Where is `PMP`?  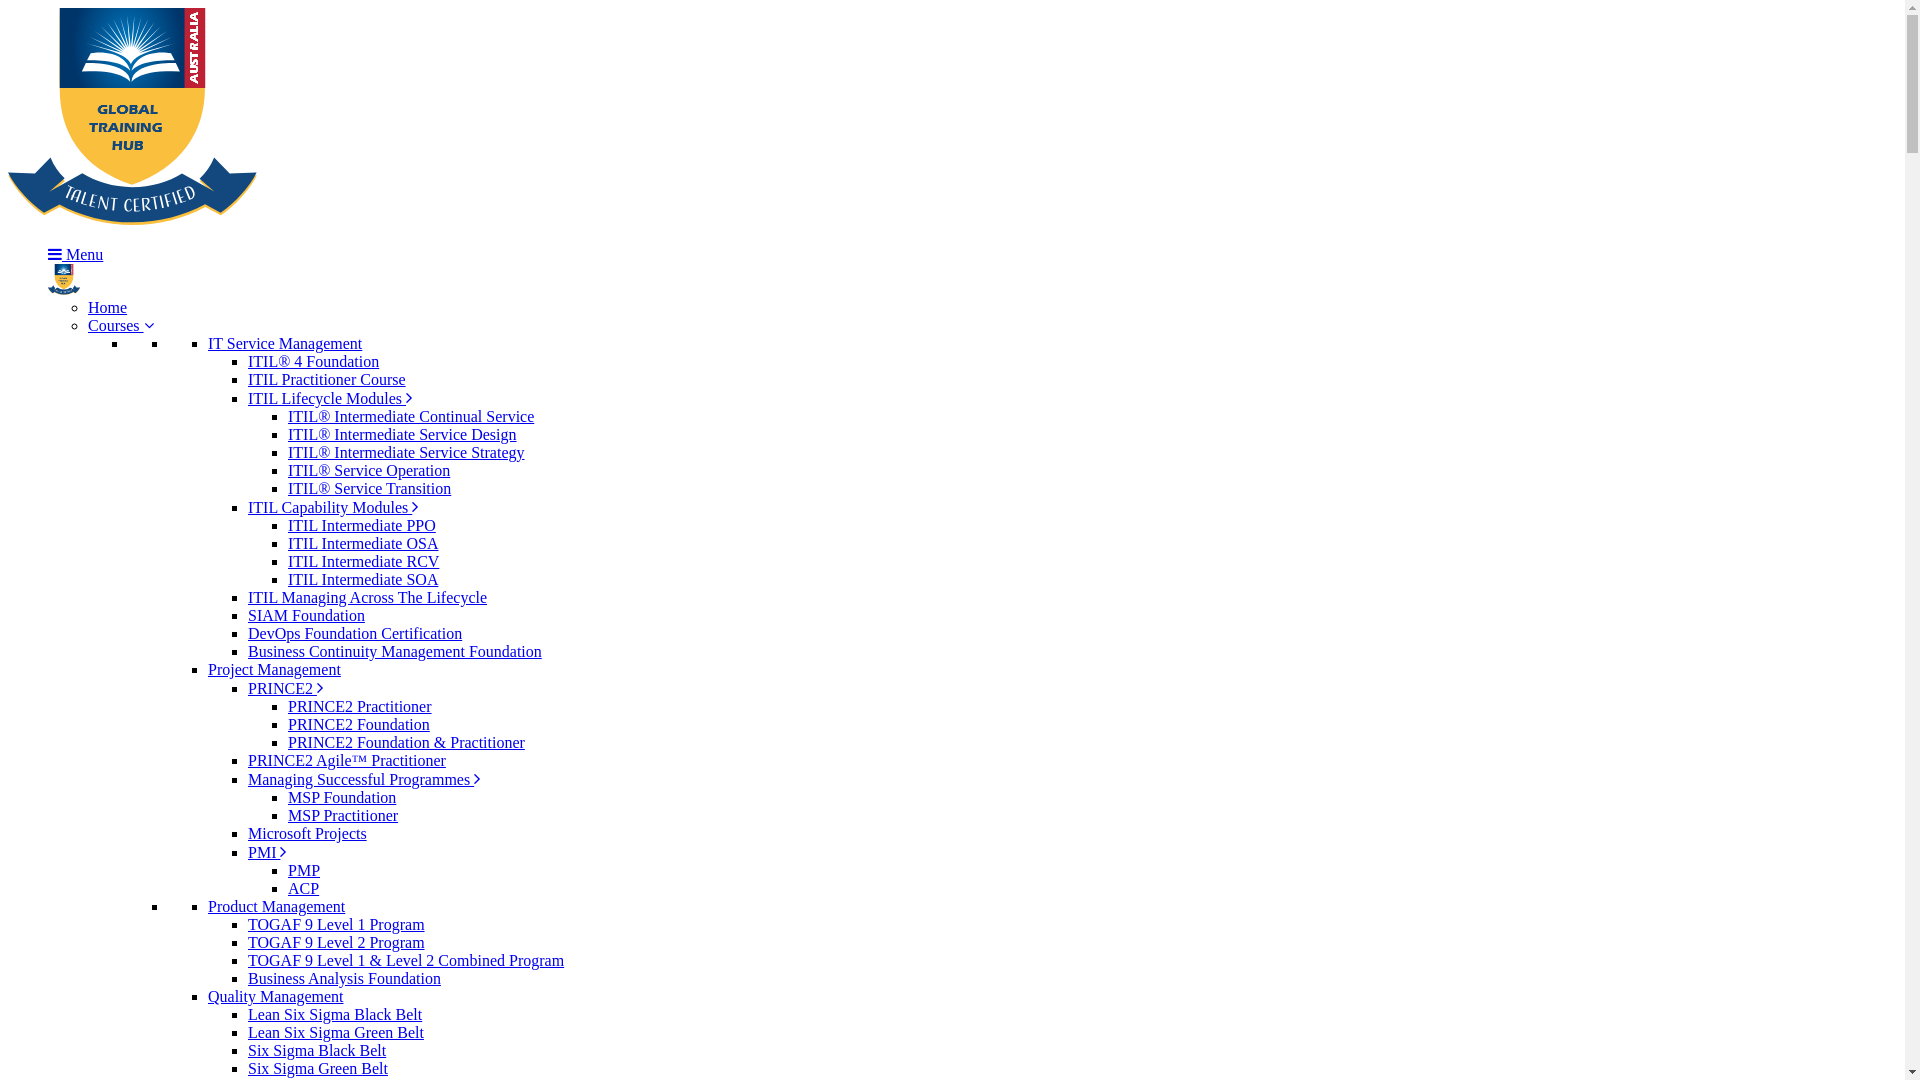 PMP is located at coordinates (304, 870).